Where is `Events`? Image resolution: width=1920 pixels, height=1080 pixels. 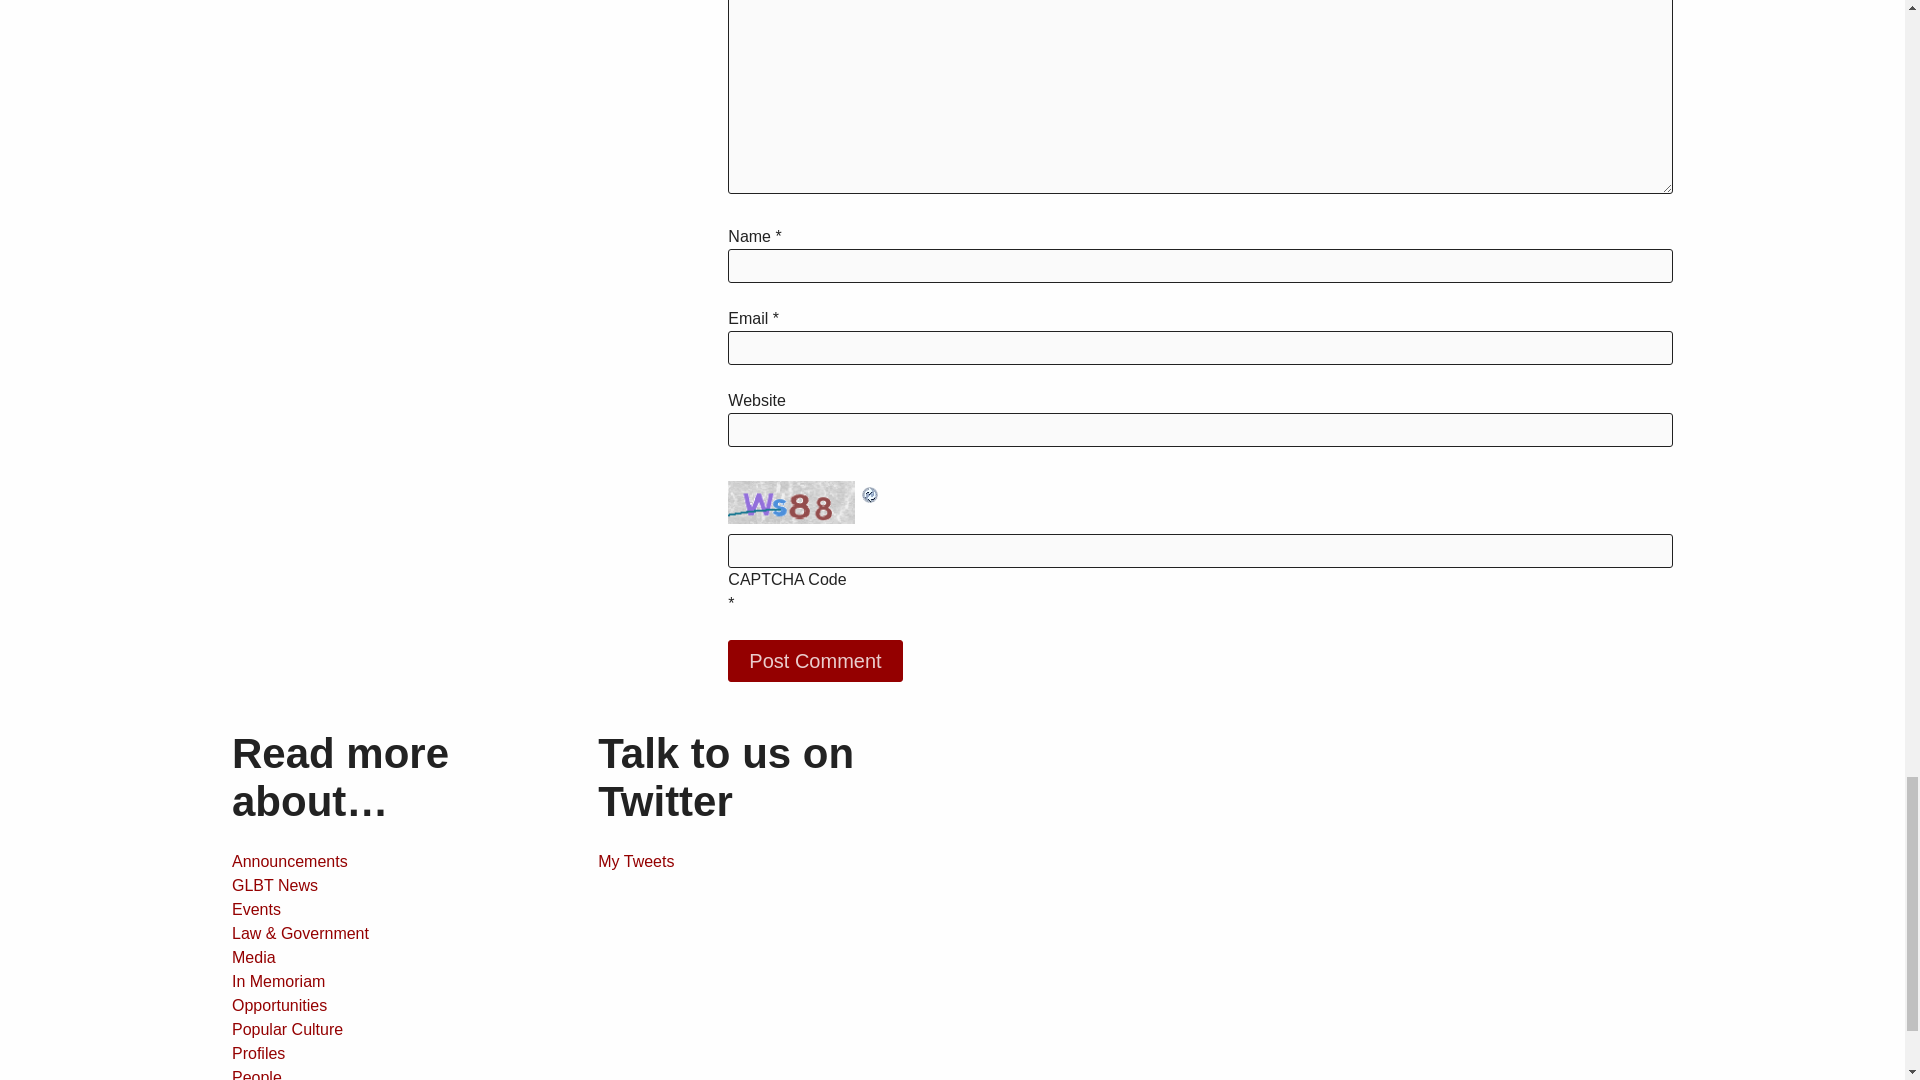 Events is located at coordinates (256, 909).